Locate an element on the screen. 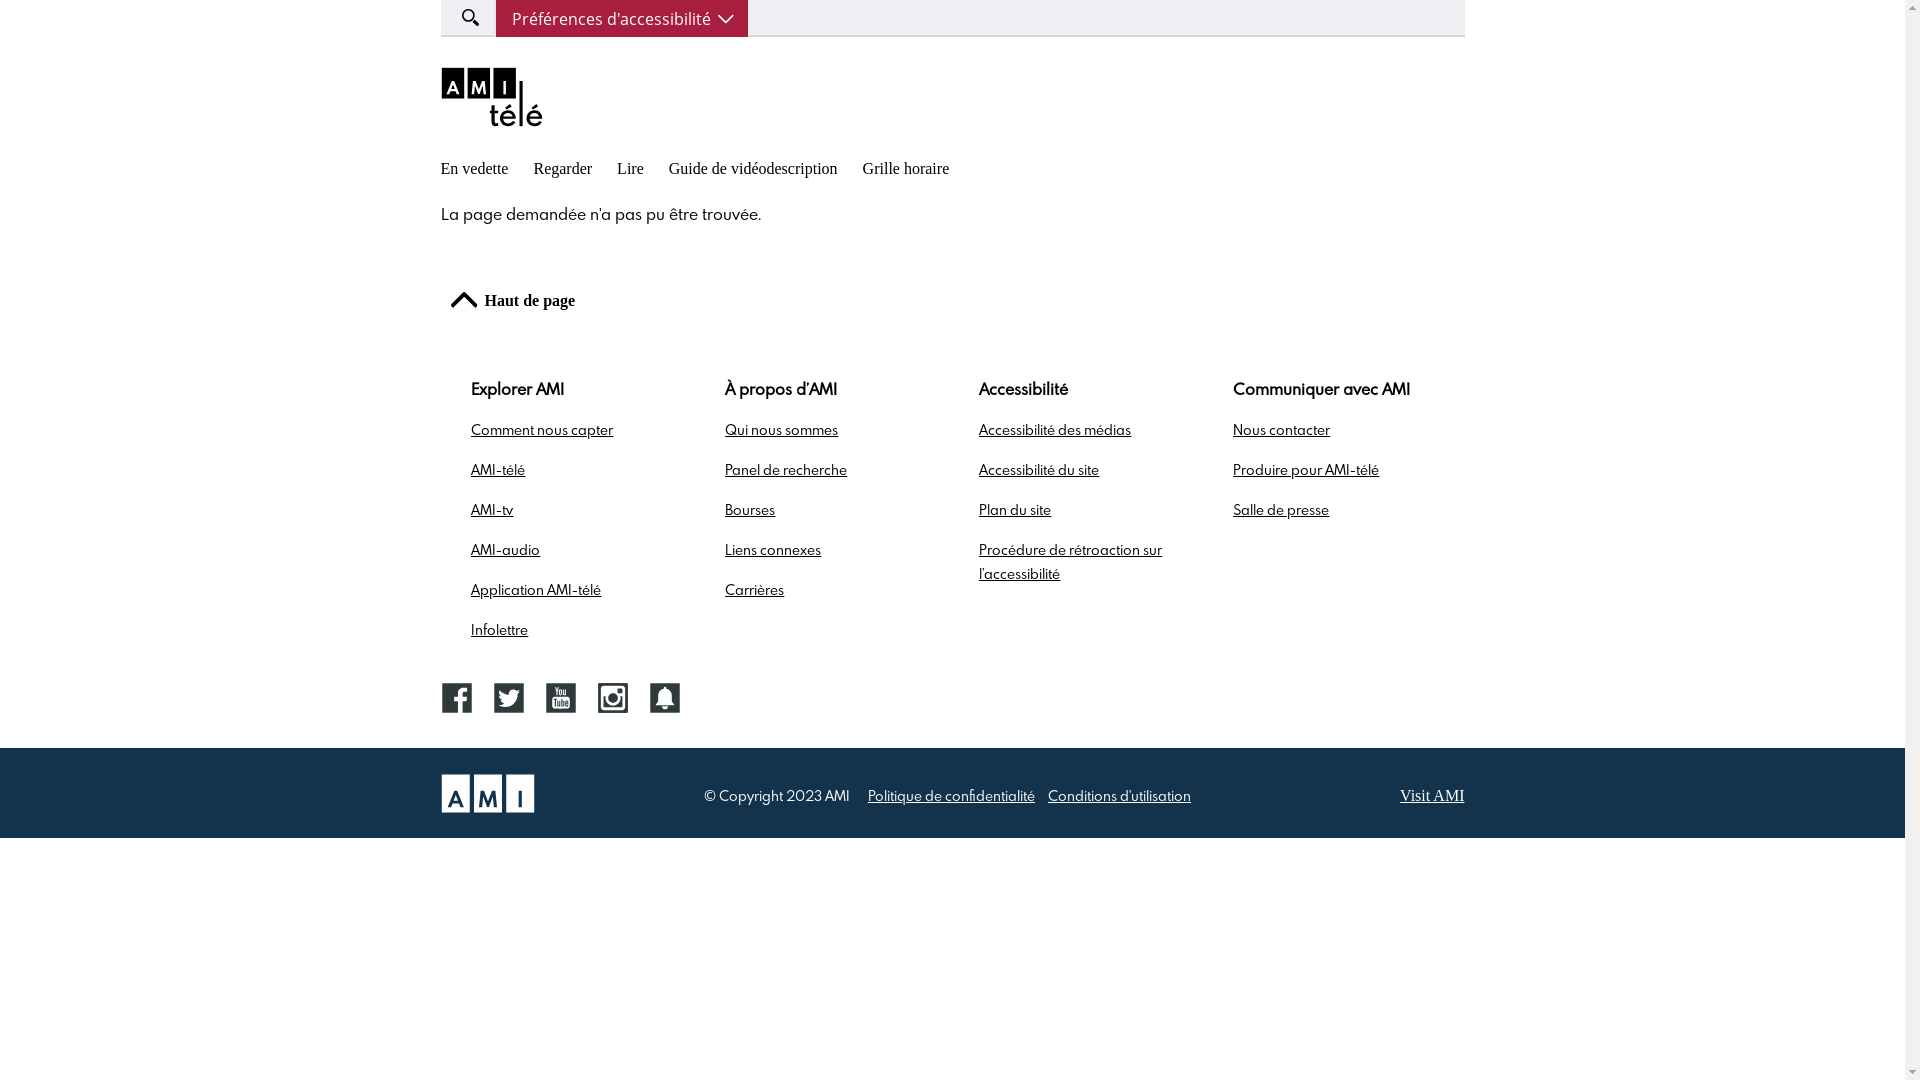  Infolettre is located at coordinates (500, 631).